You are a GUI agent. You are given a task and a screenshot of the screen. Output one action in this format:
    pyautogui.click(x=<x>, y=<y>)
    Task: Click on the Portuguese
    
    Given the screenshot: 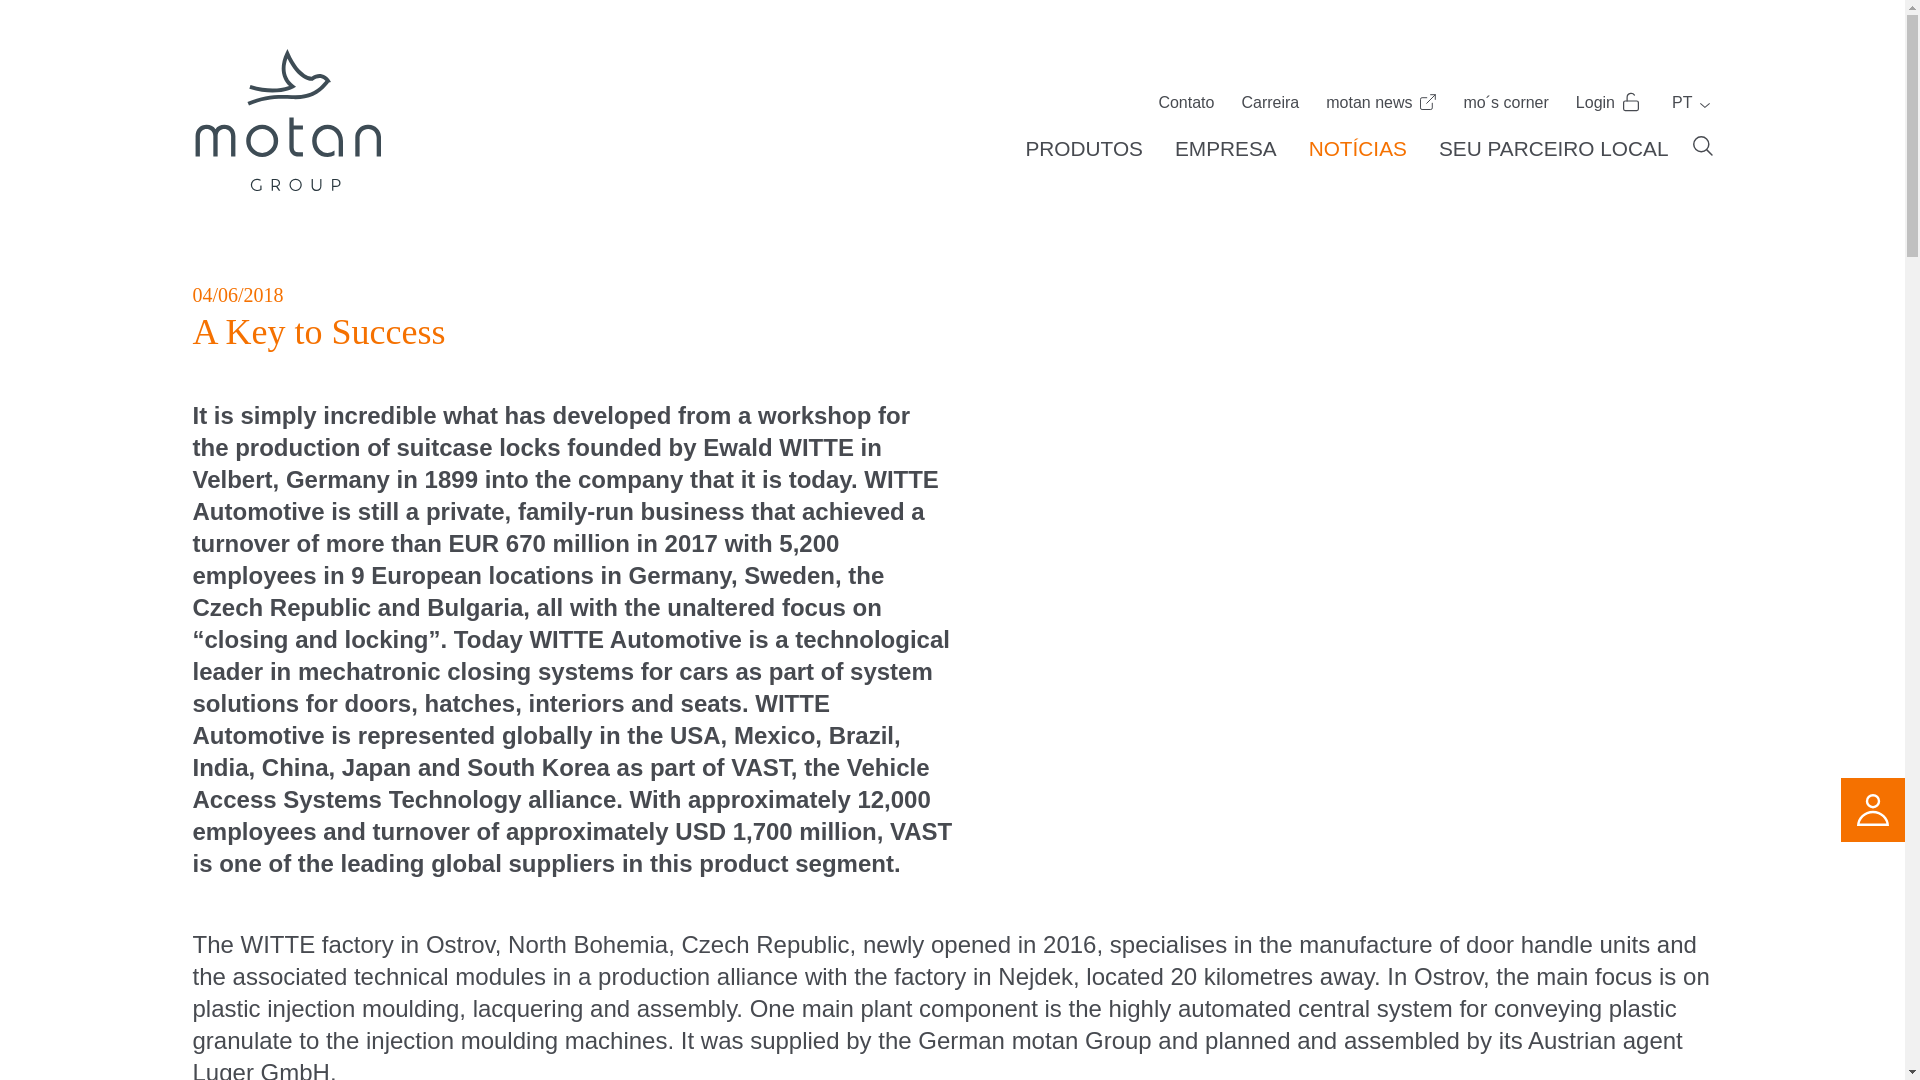 What is the action you would take?
    pyautogui.click(x=1680, y=102)
    